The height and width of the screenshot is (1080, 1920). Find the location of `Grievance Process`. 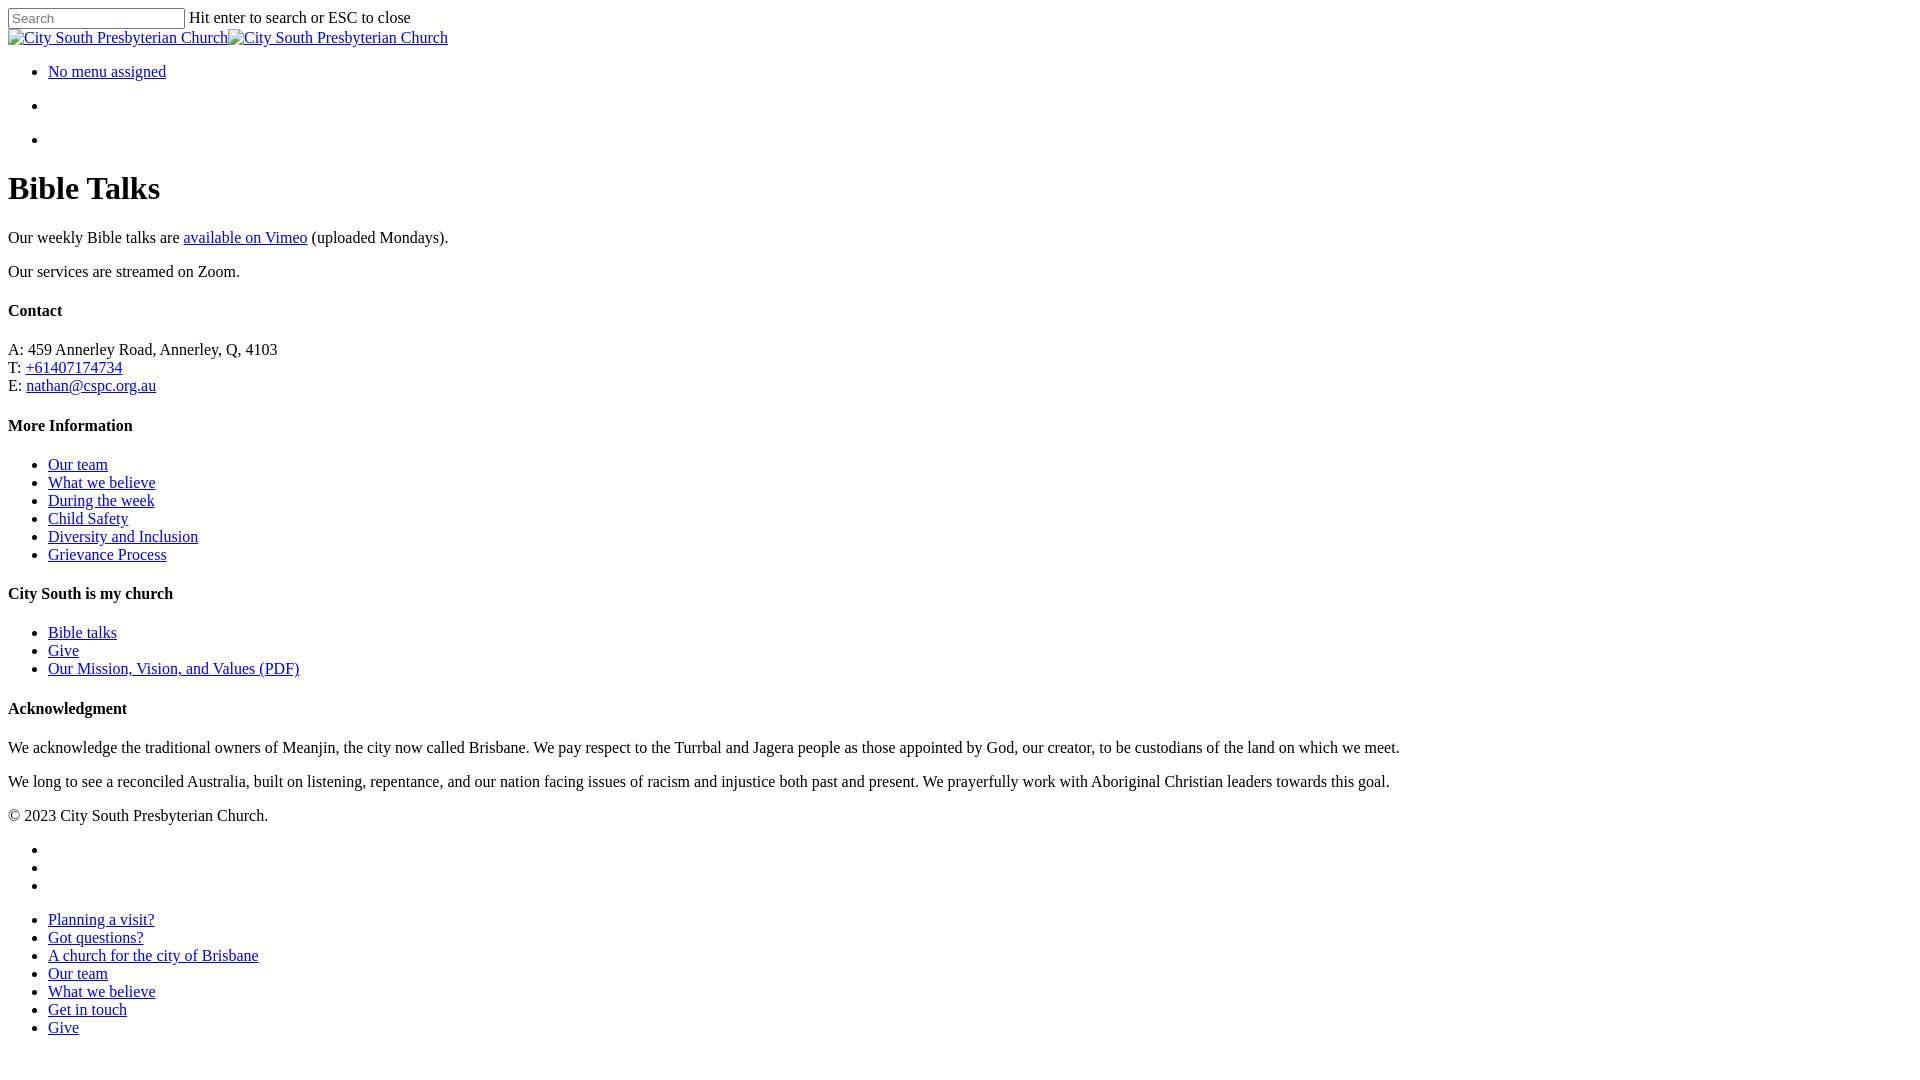

Grievance Process is located at coordinates (108, 554).